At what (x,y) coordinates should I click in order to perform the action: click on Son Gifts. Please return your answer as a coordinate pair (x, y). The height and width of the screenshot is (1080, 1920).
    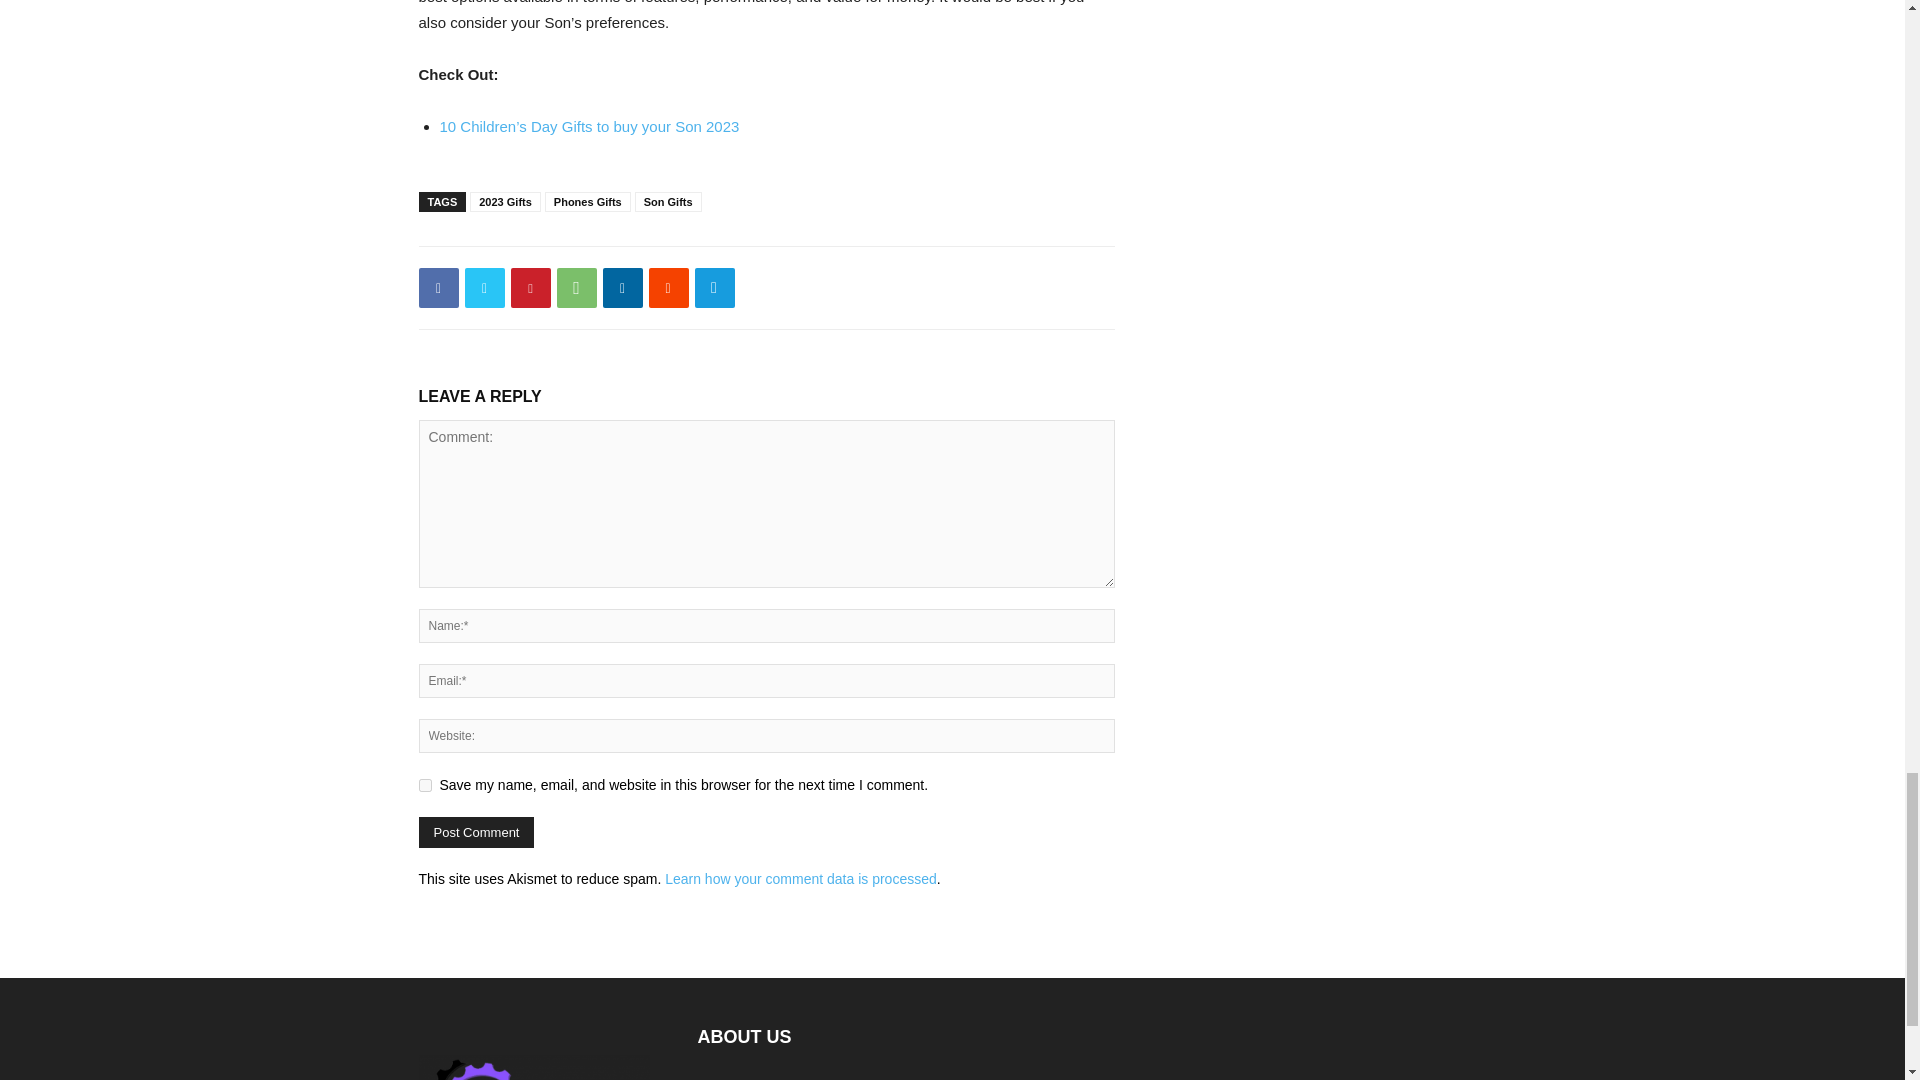
    Looking at the image, I should click on (668, 202).